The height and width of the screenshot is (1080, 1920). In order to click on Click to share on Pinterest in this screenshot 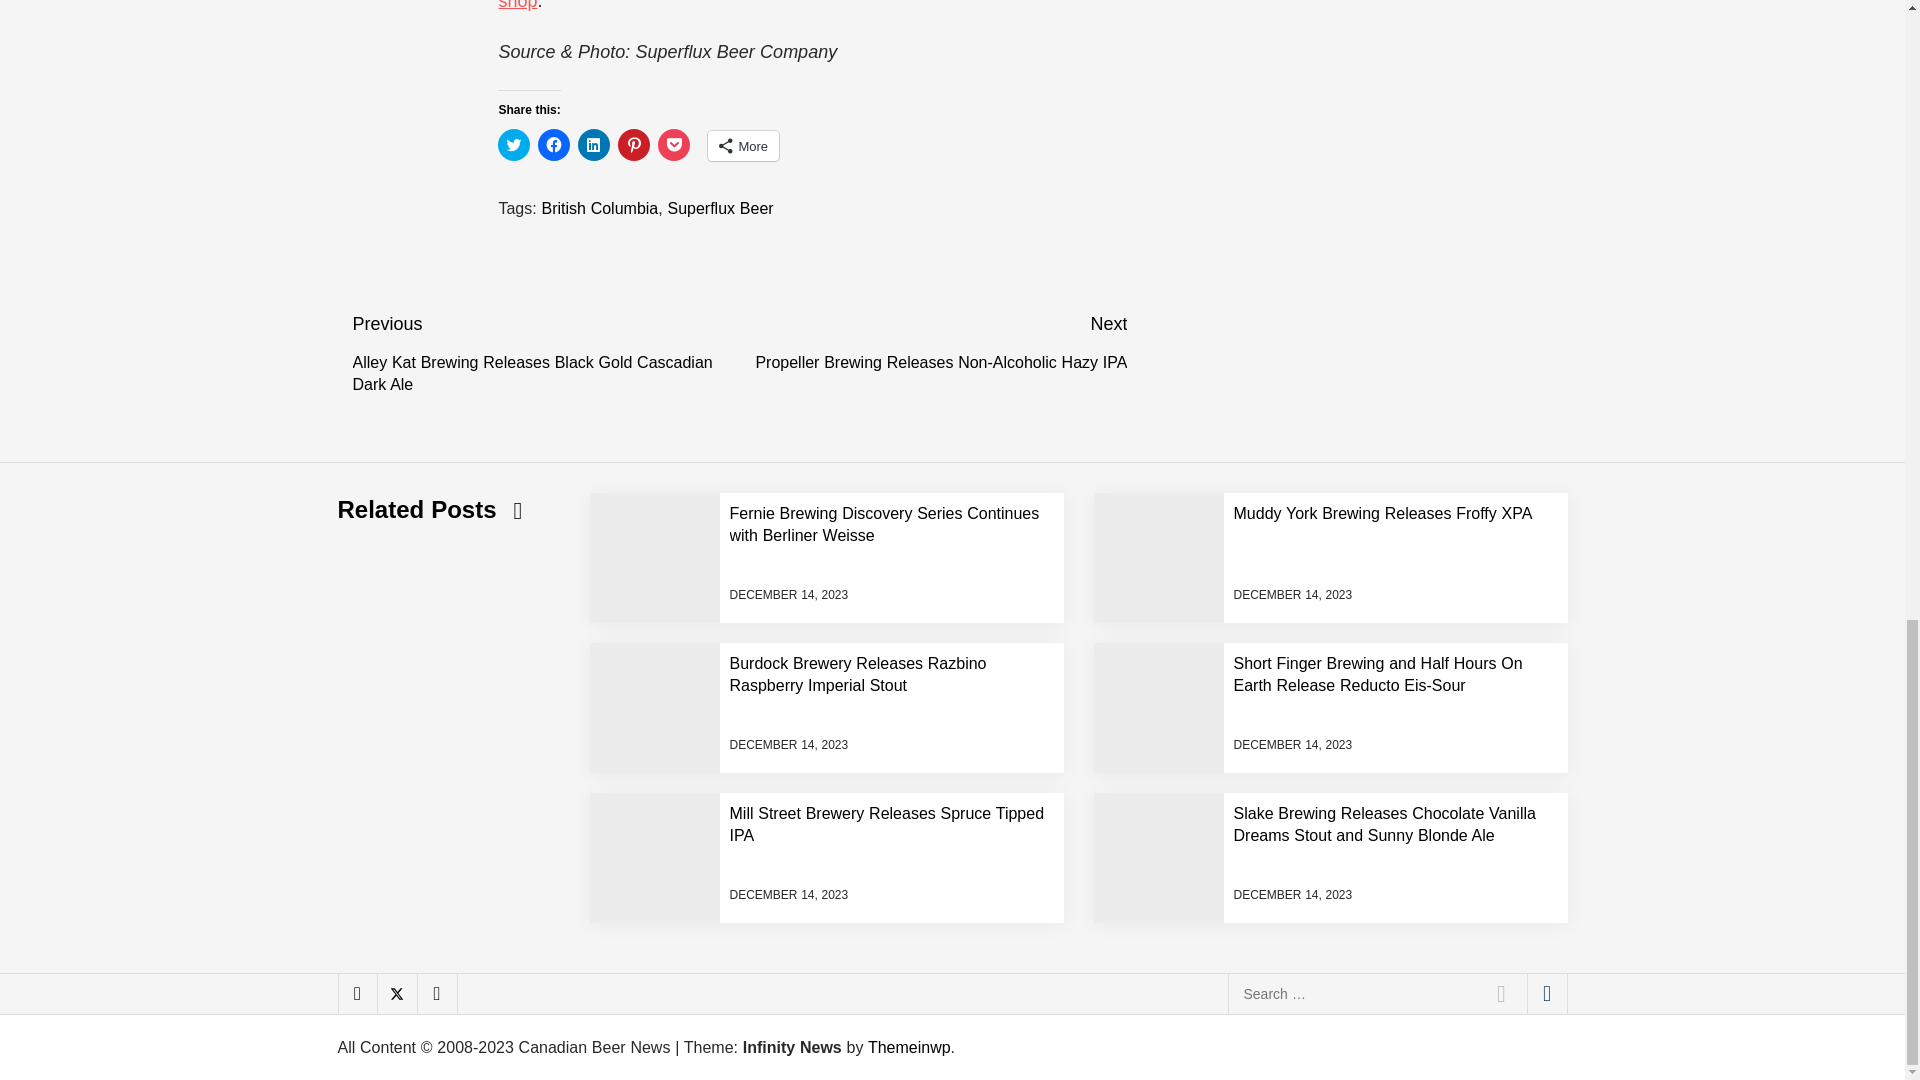, I will do `click(634, 144)`.